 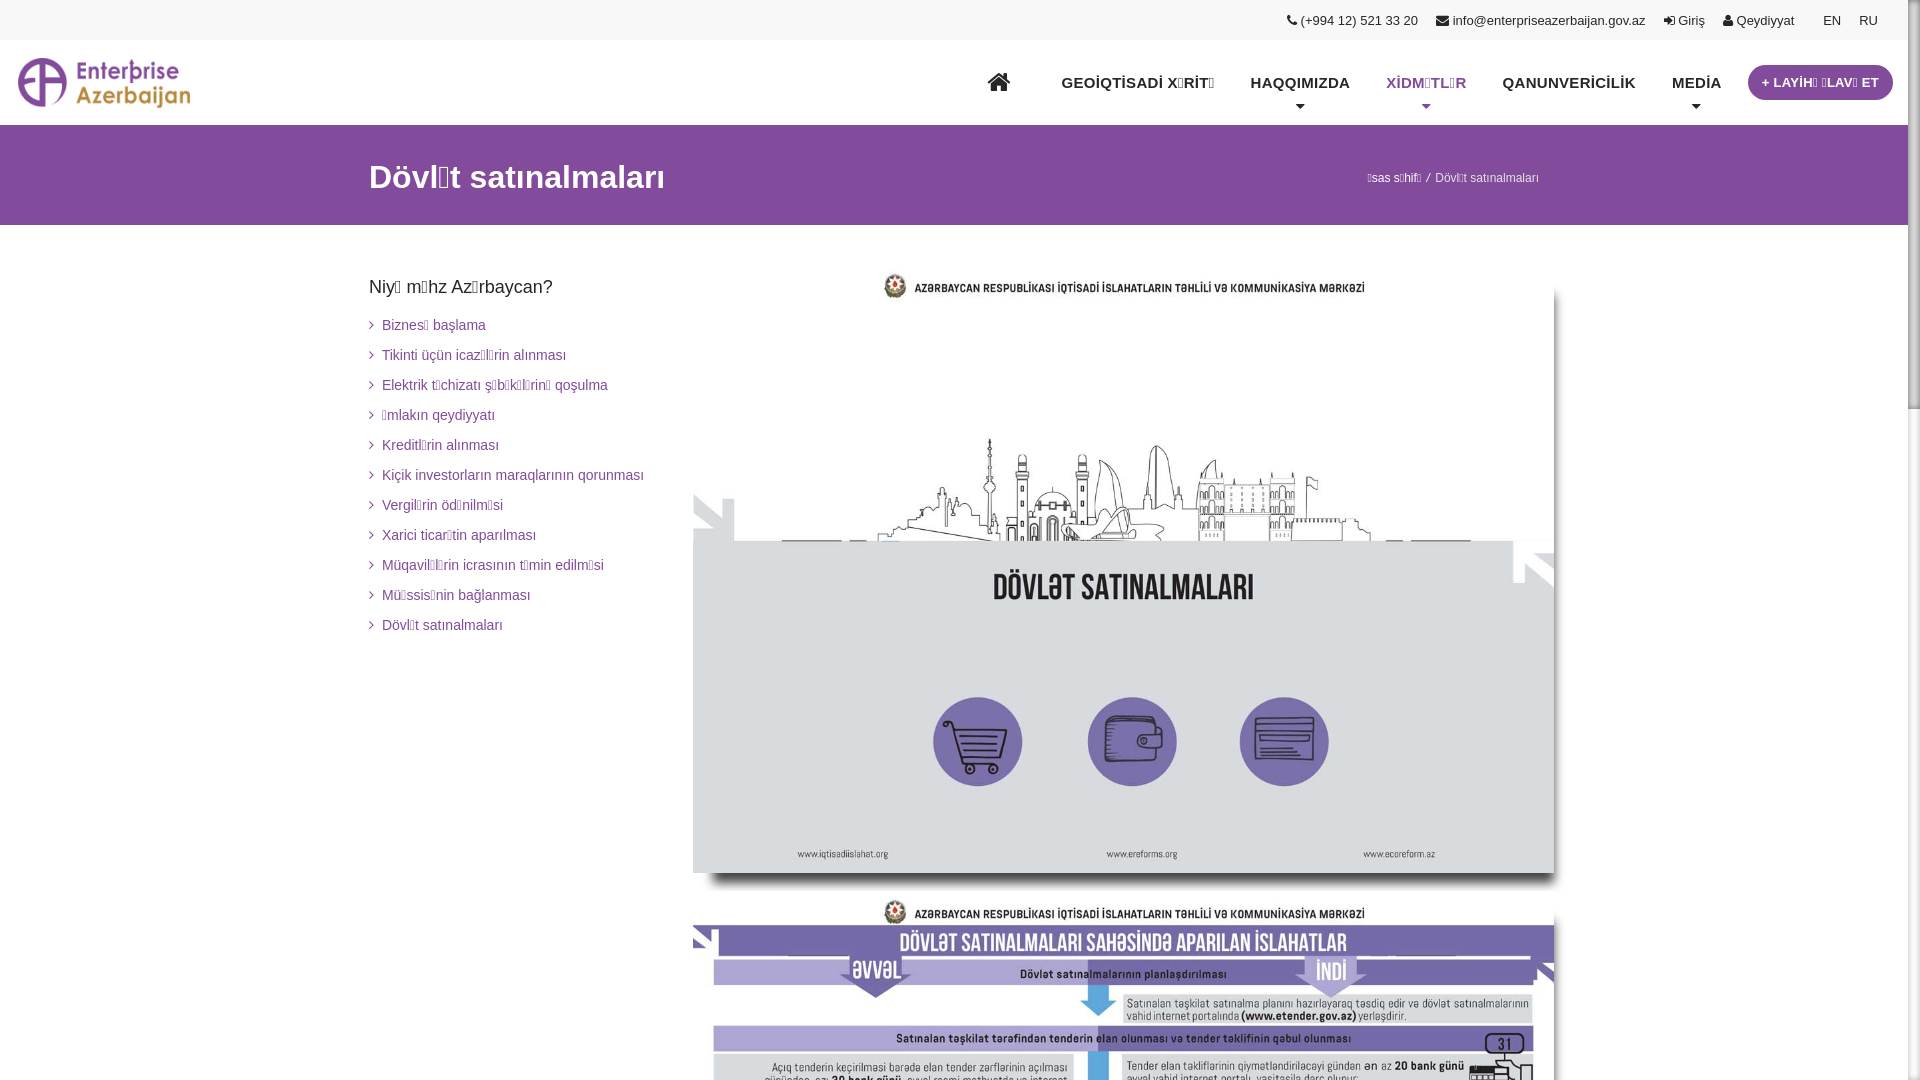 What do you see at coordinates (1301, 90) in the screenshot?
I see `HAQQIMIZDA` at bounding box center [1301, 90].